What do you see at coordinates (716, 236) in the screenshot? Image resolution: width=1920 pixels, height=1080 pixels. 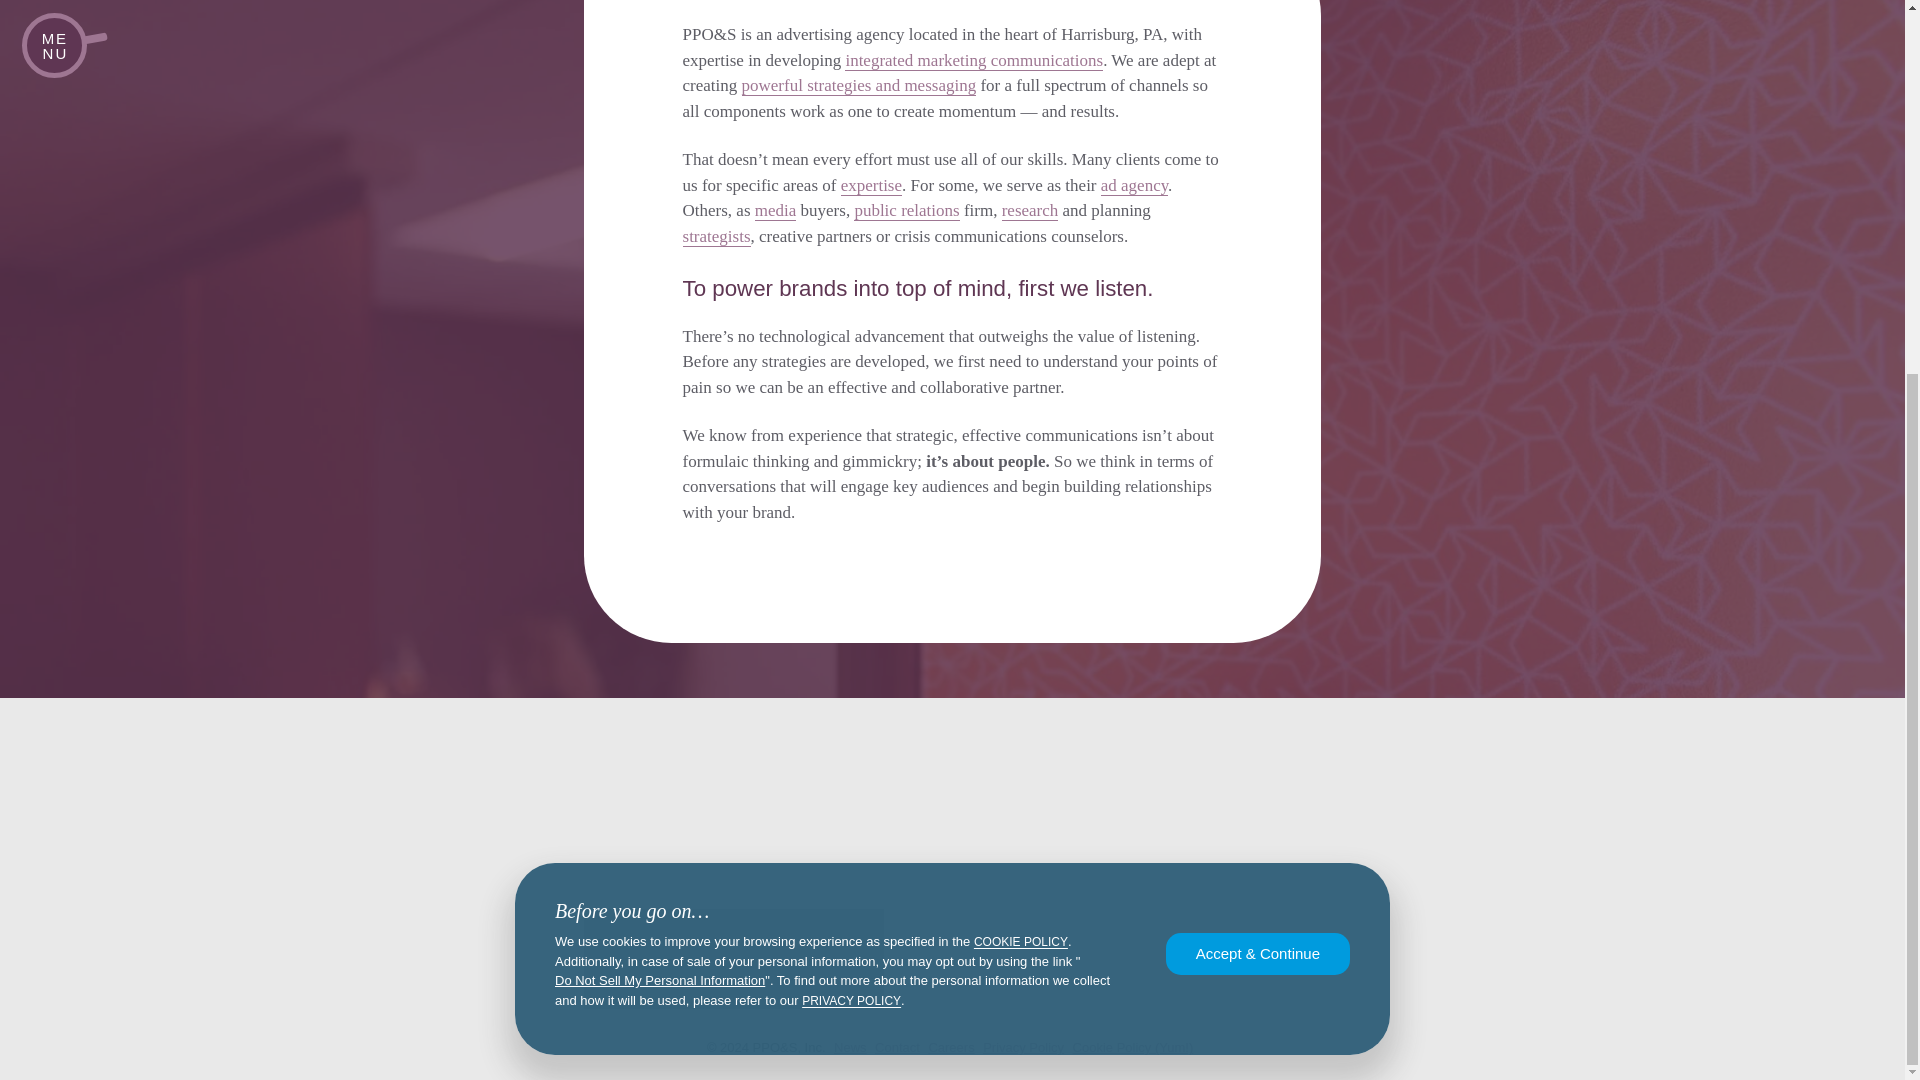 I see `strategists` at bounding box center [716, 236].